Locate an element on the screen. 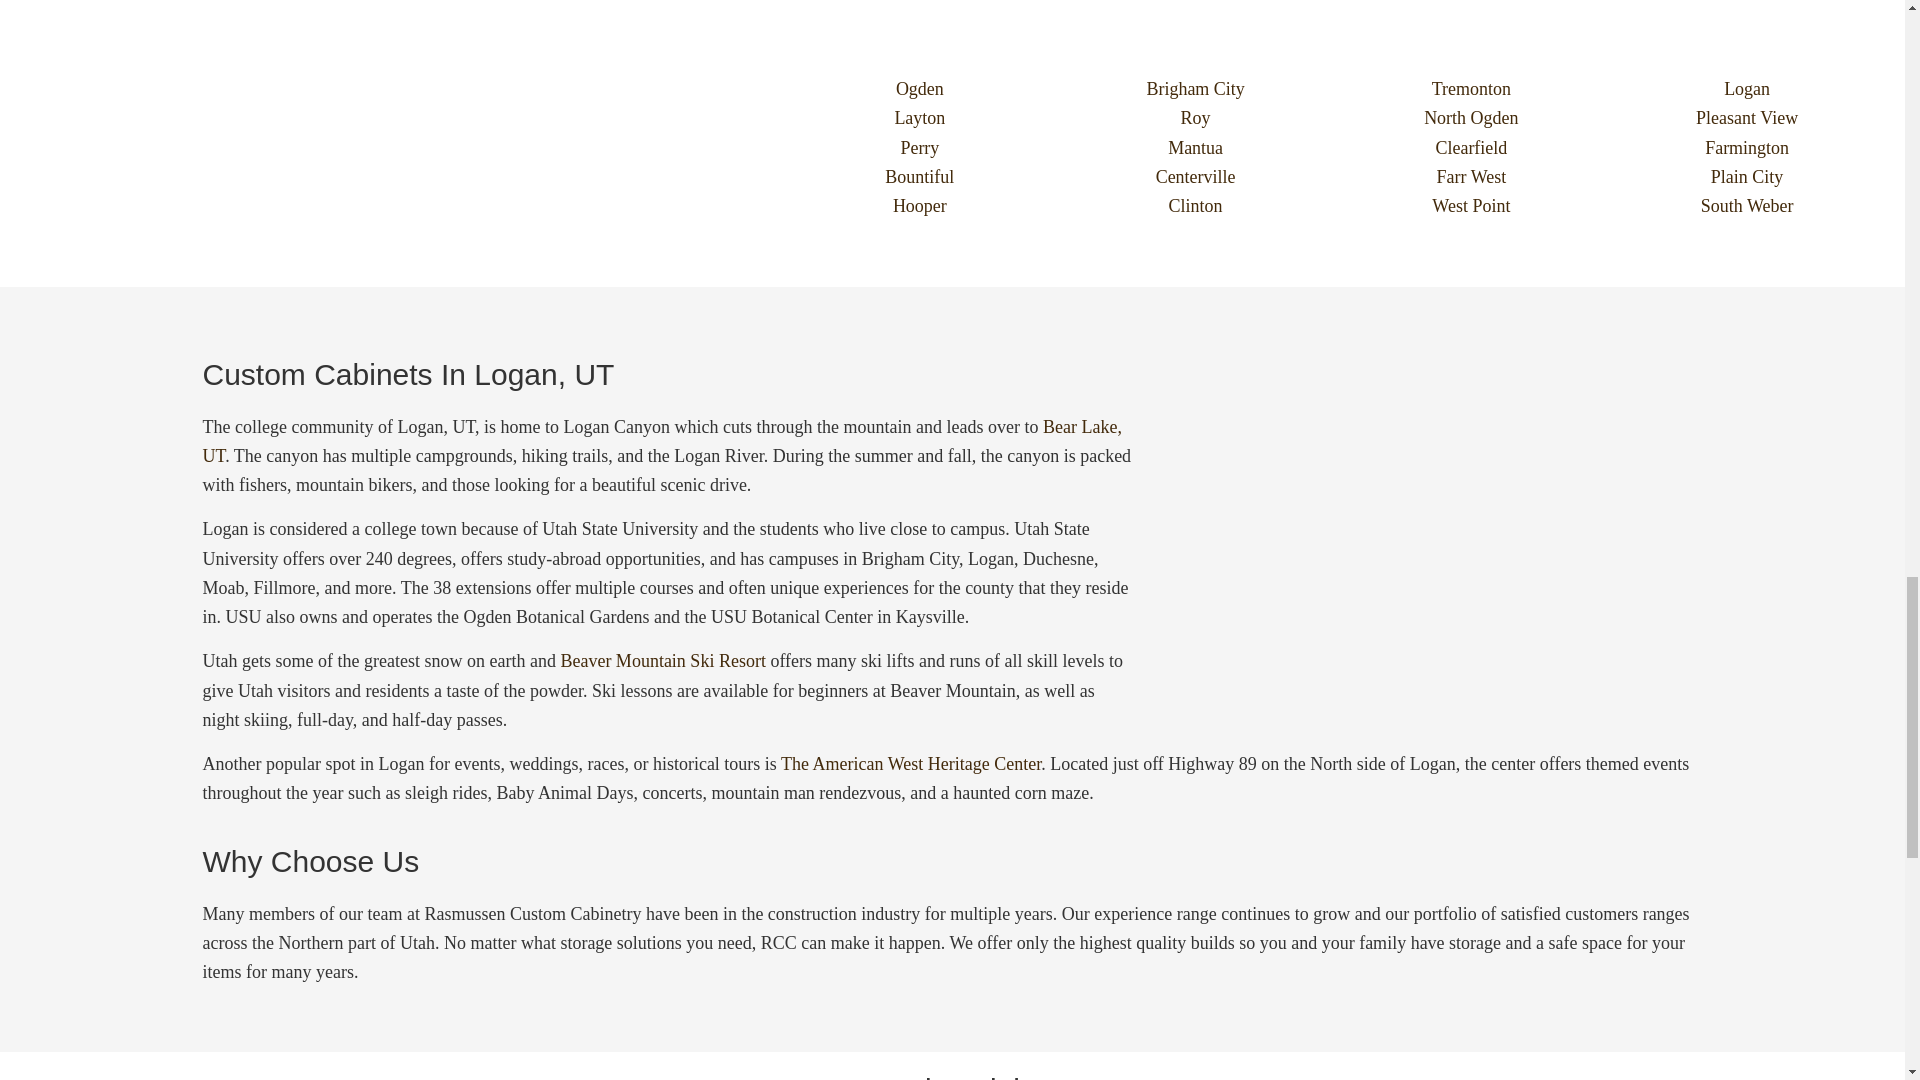  Roy is located at coordinates (1196, 118).